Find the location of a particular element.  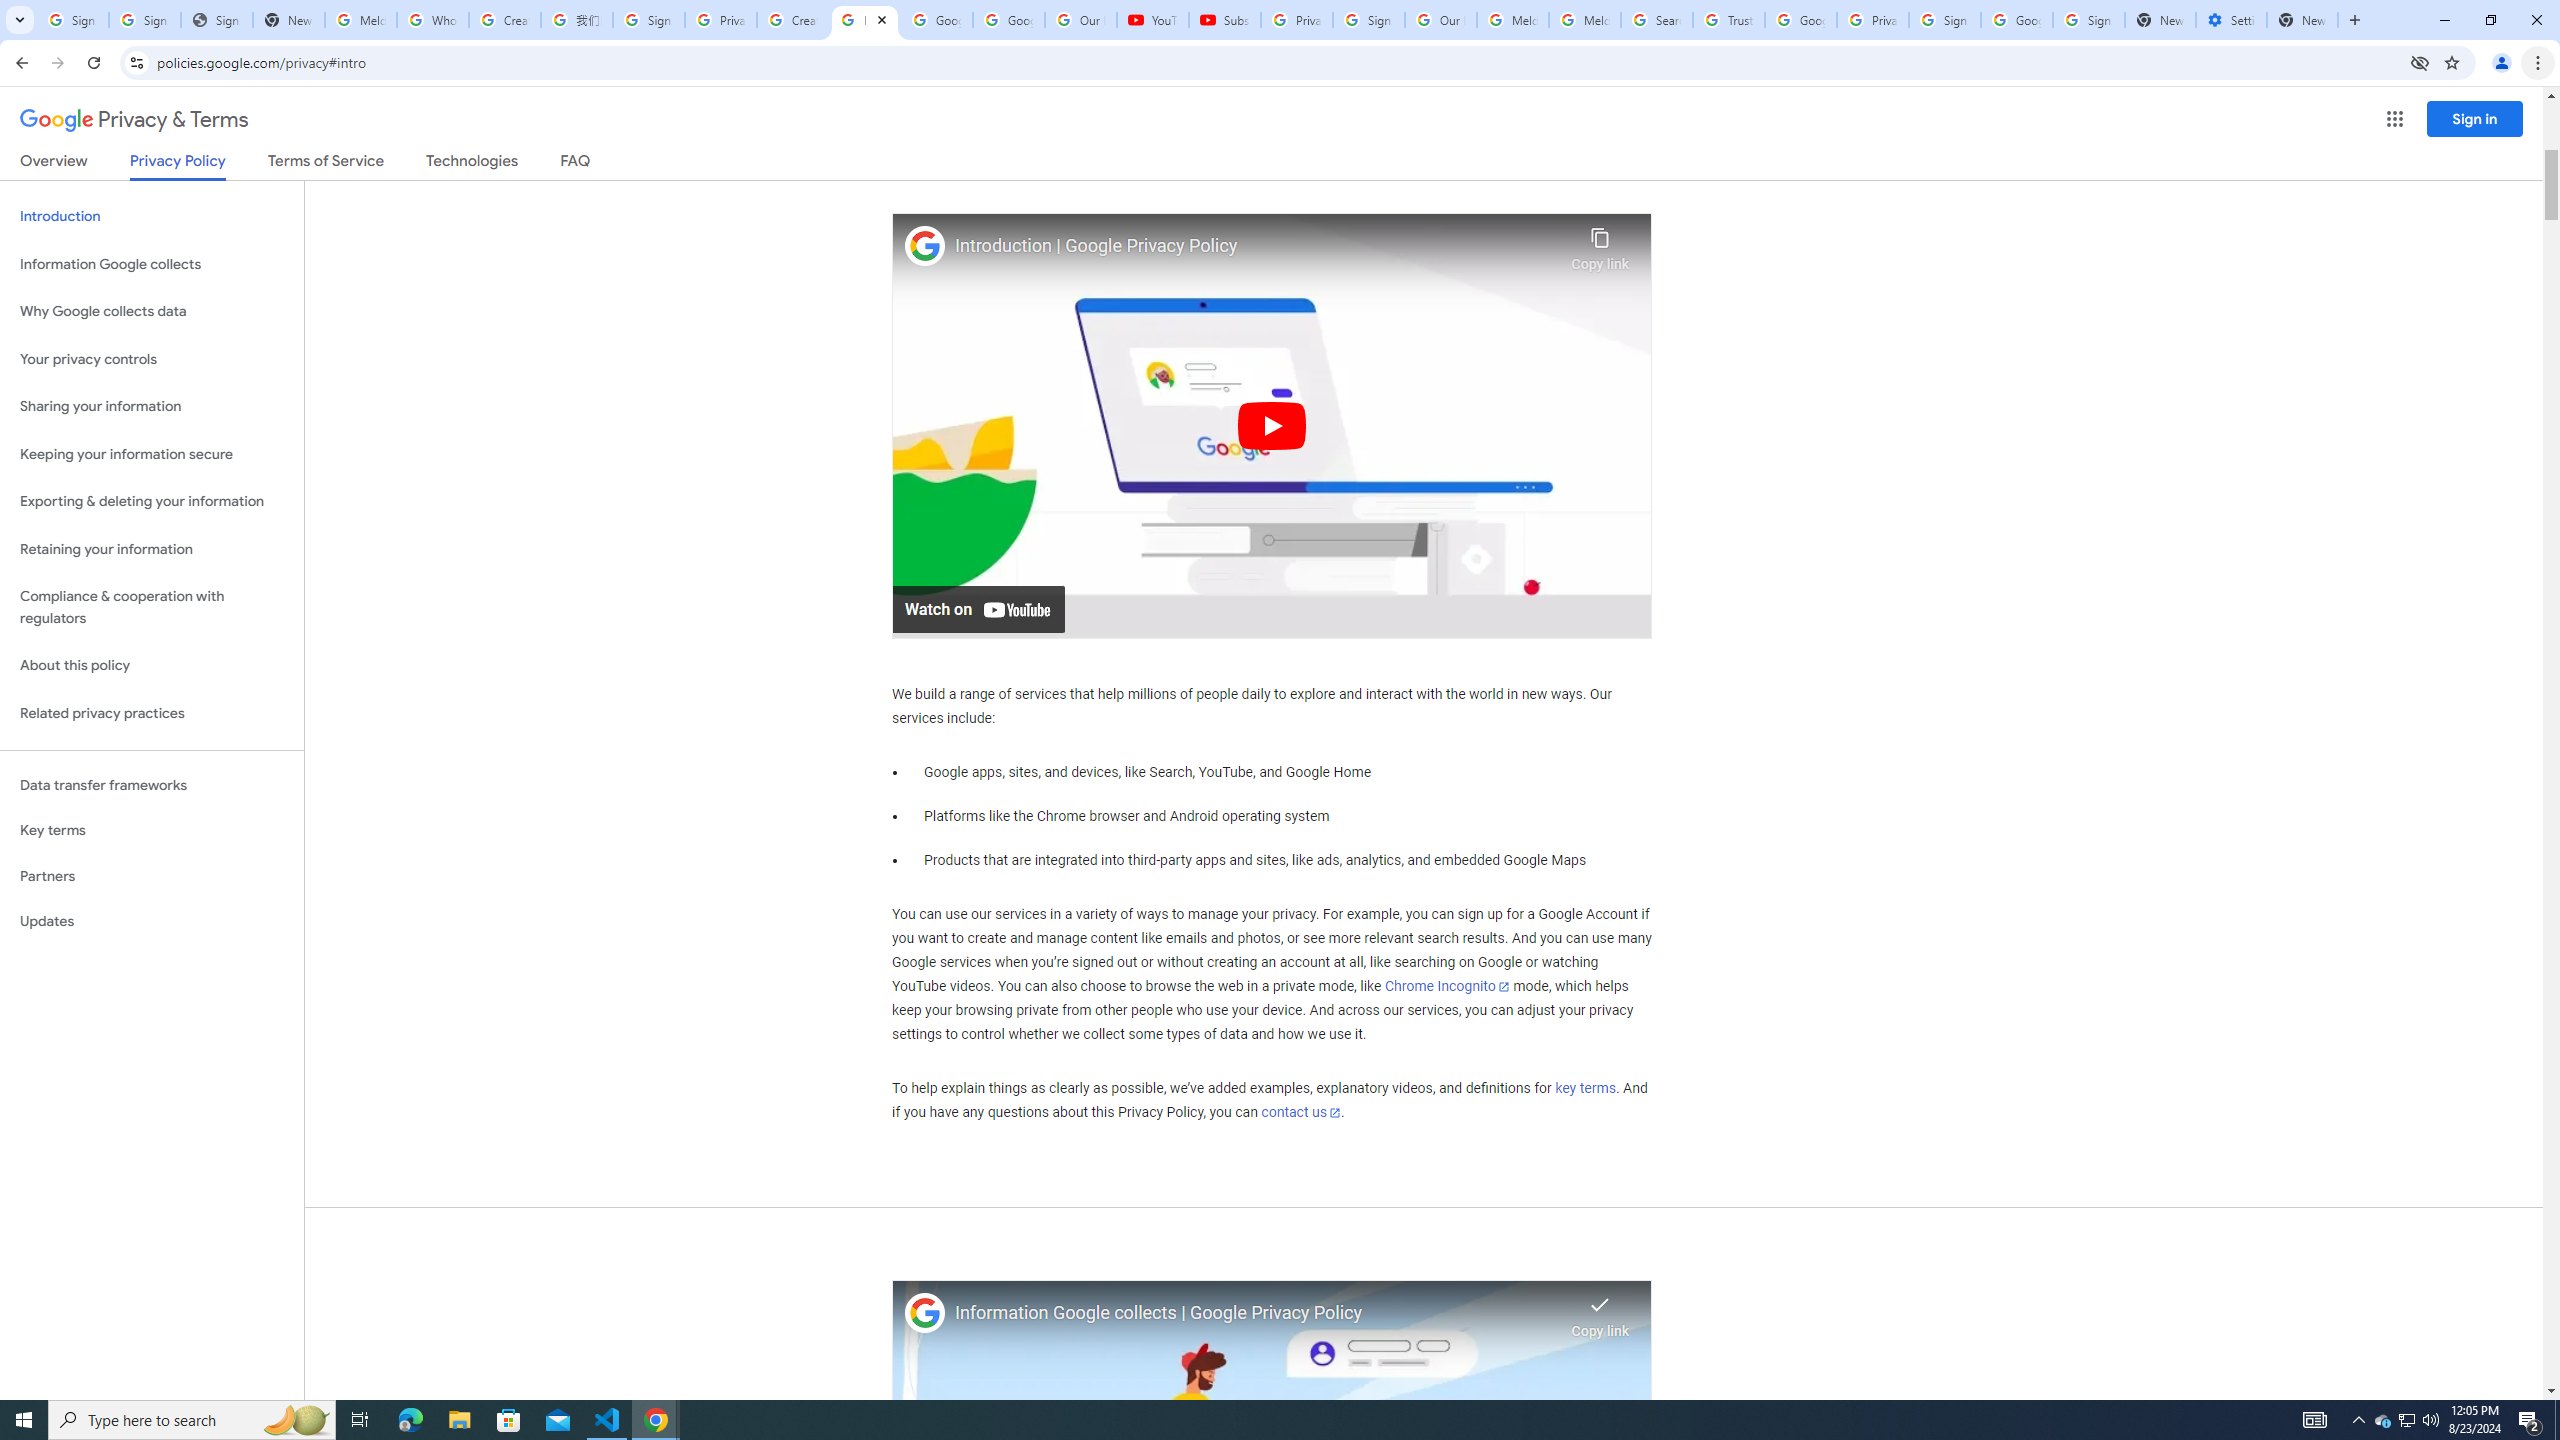

Create your Google Account is located at coordinates (505, 20).